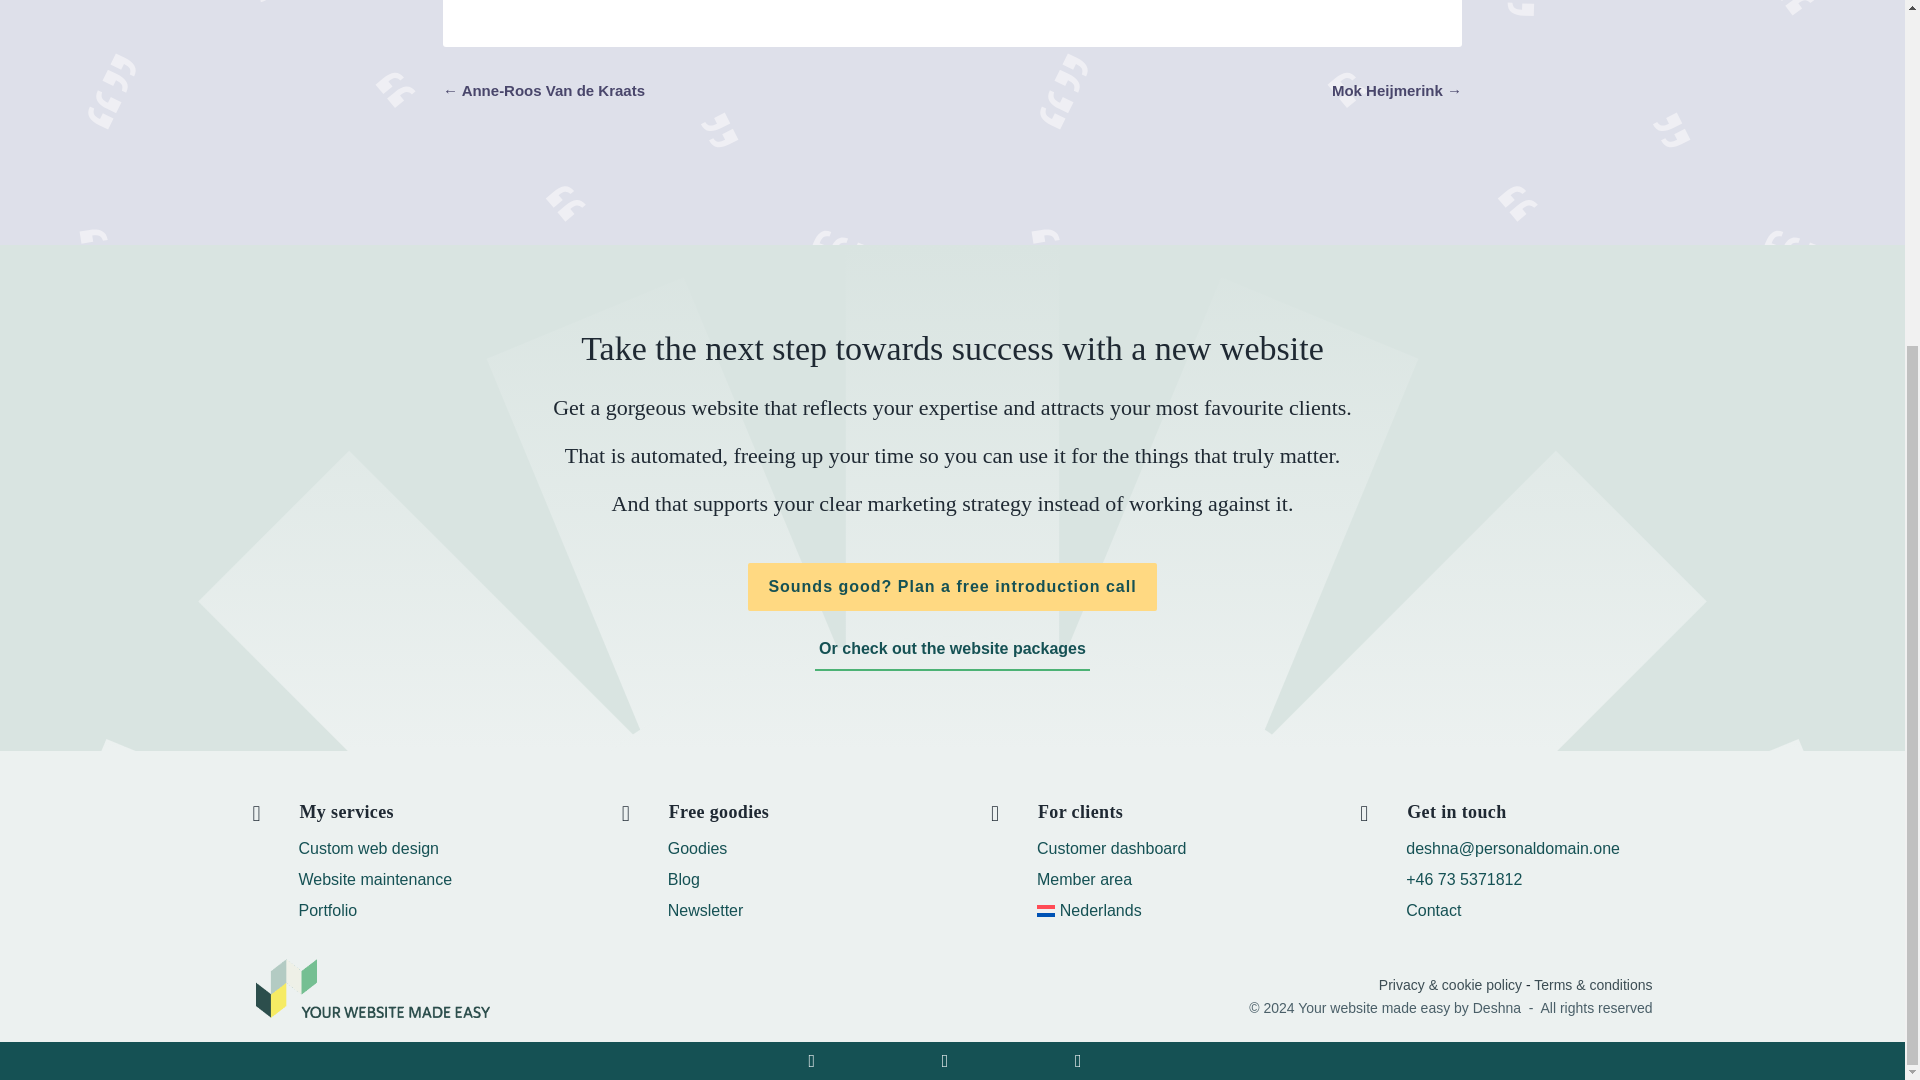  What do you see at coordinates (1433, 912) in the screenshot?
I see `Contact` at bounding box center [1433, 912].